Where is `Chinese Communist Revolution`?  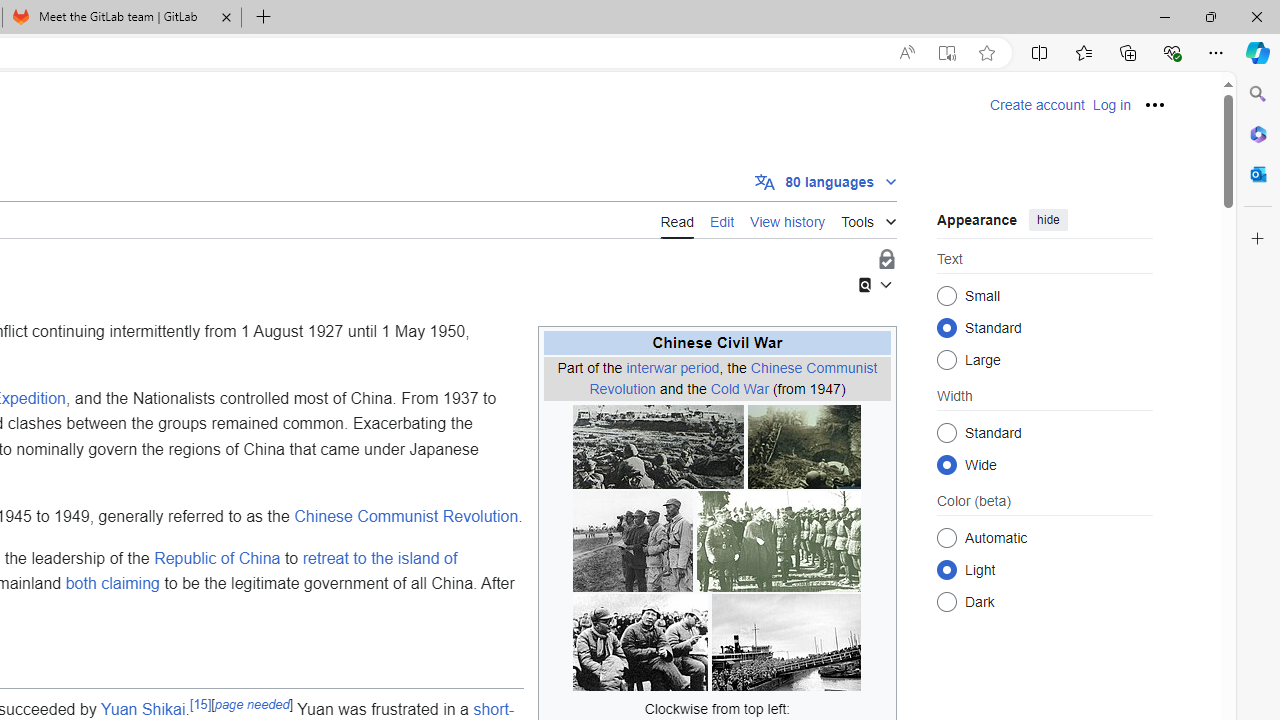 Chinese Communist Revolution is located at coordinates (406, 517).